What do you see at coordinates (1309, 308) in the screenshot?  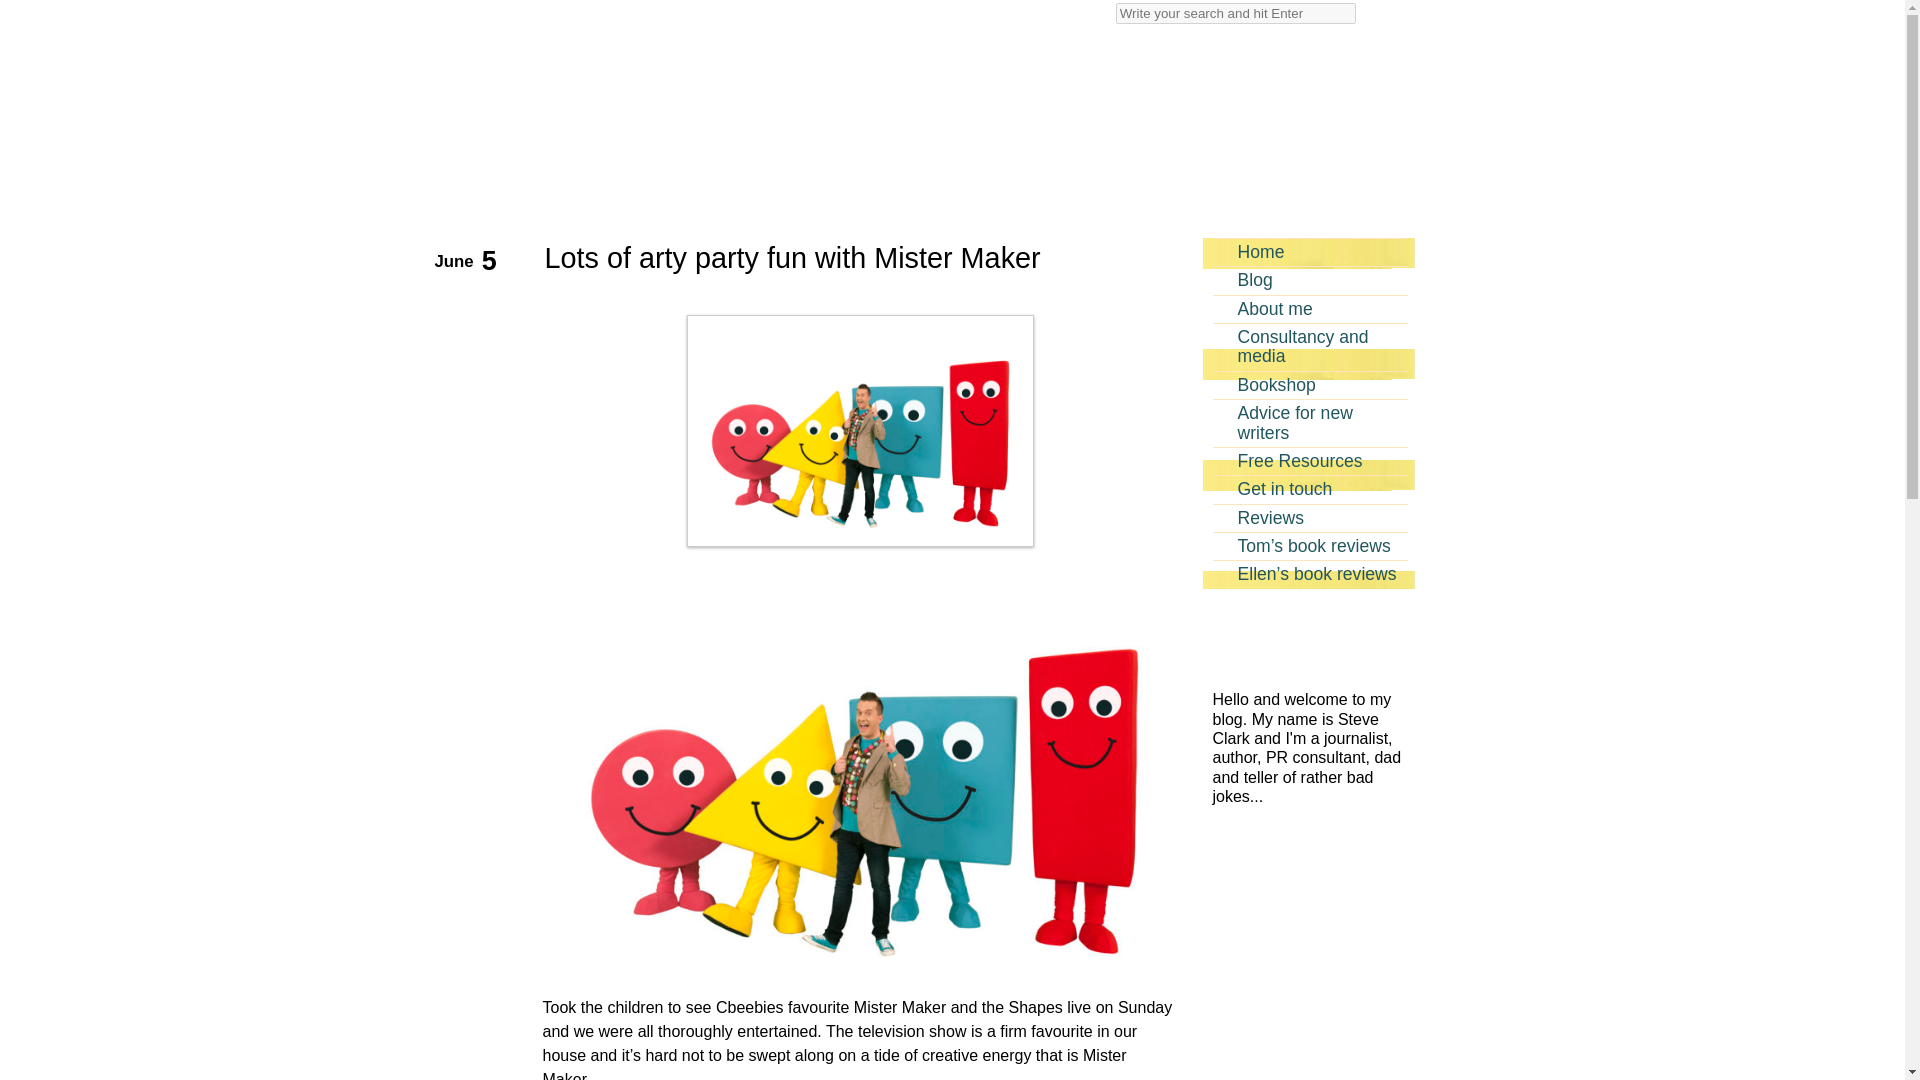 I see `About me` at bounding box center [1309, 308].